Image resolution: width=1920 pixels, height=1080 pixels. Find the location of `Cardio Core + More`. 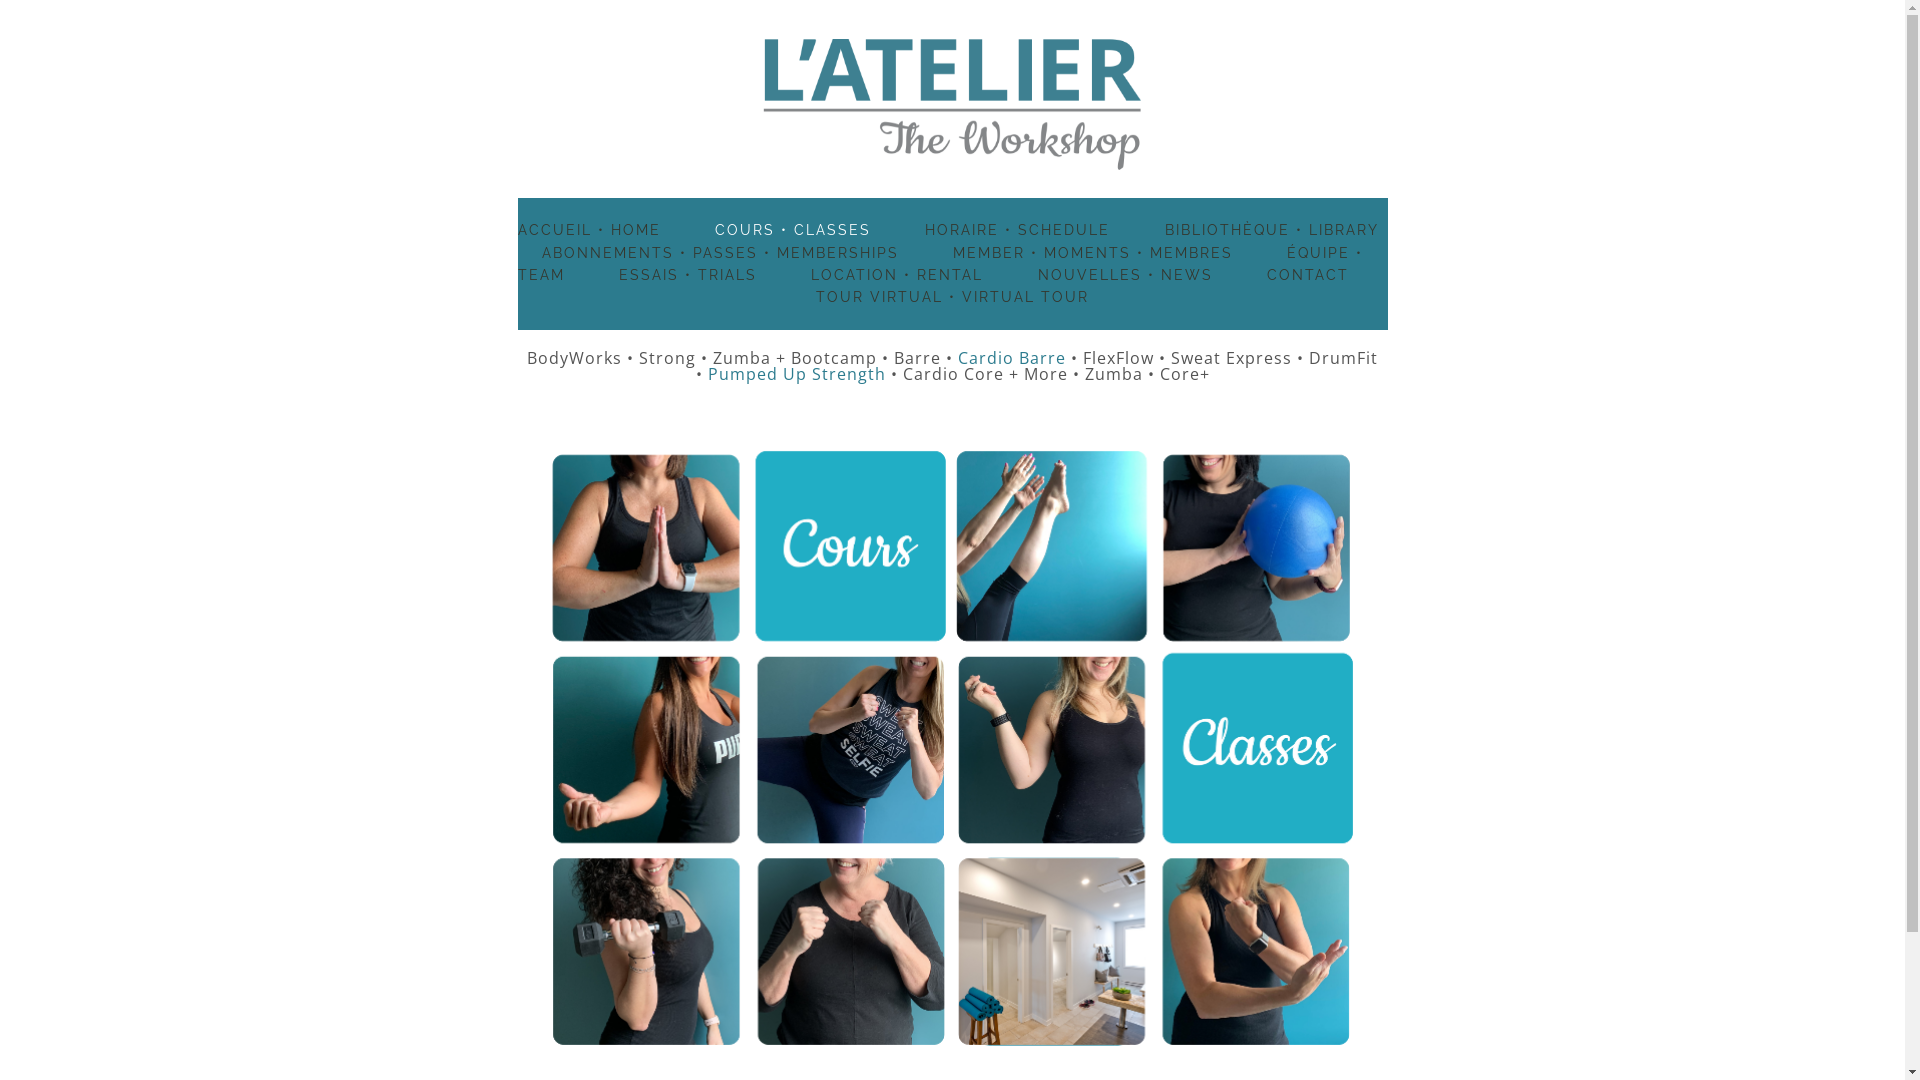

Cardio Core + More is located at coordinates (984, 374).